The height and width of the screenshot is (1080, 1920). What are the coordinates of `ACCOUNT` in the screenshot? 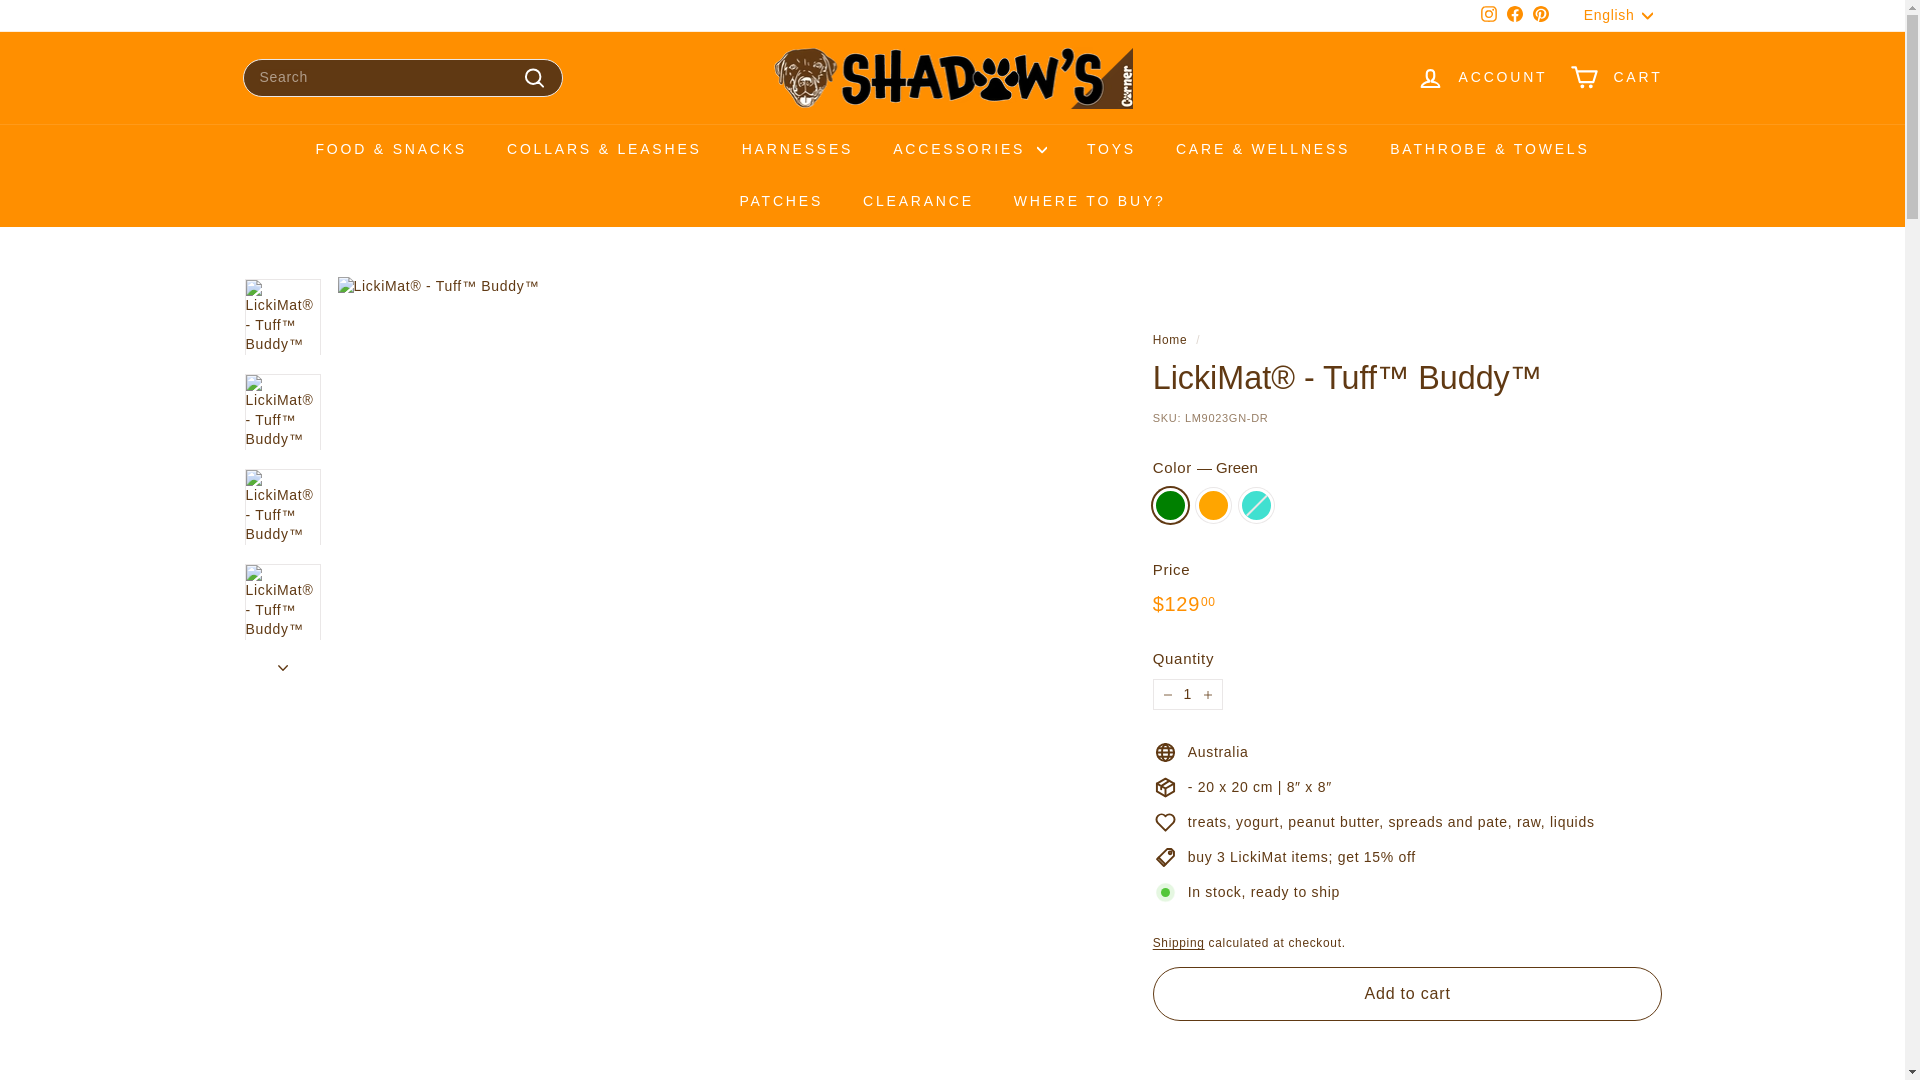 It's located at (1482, 76).